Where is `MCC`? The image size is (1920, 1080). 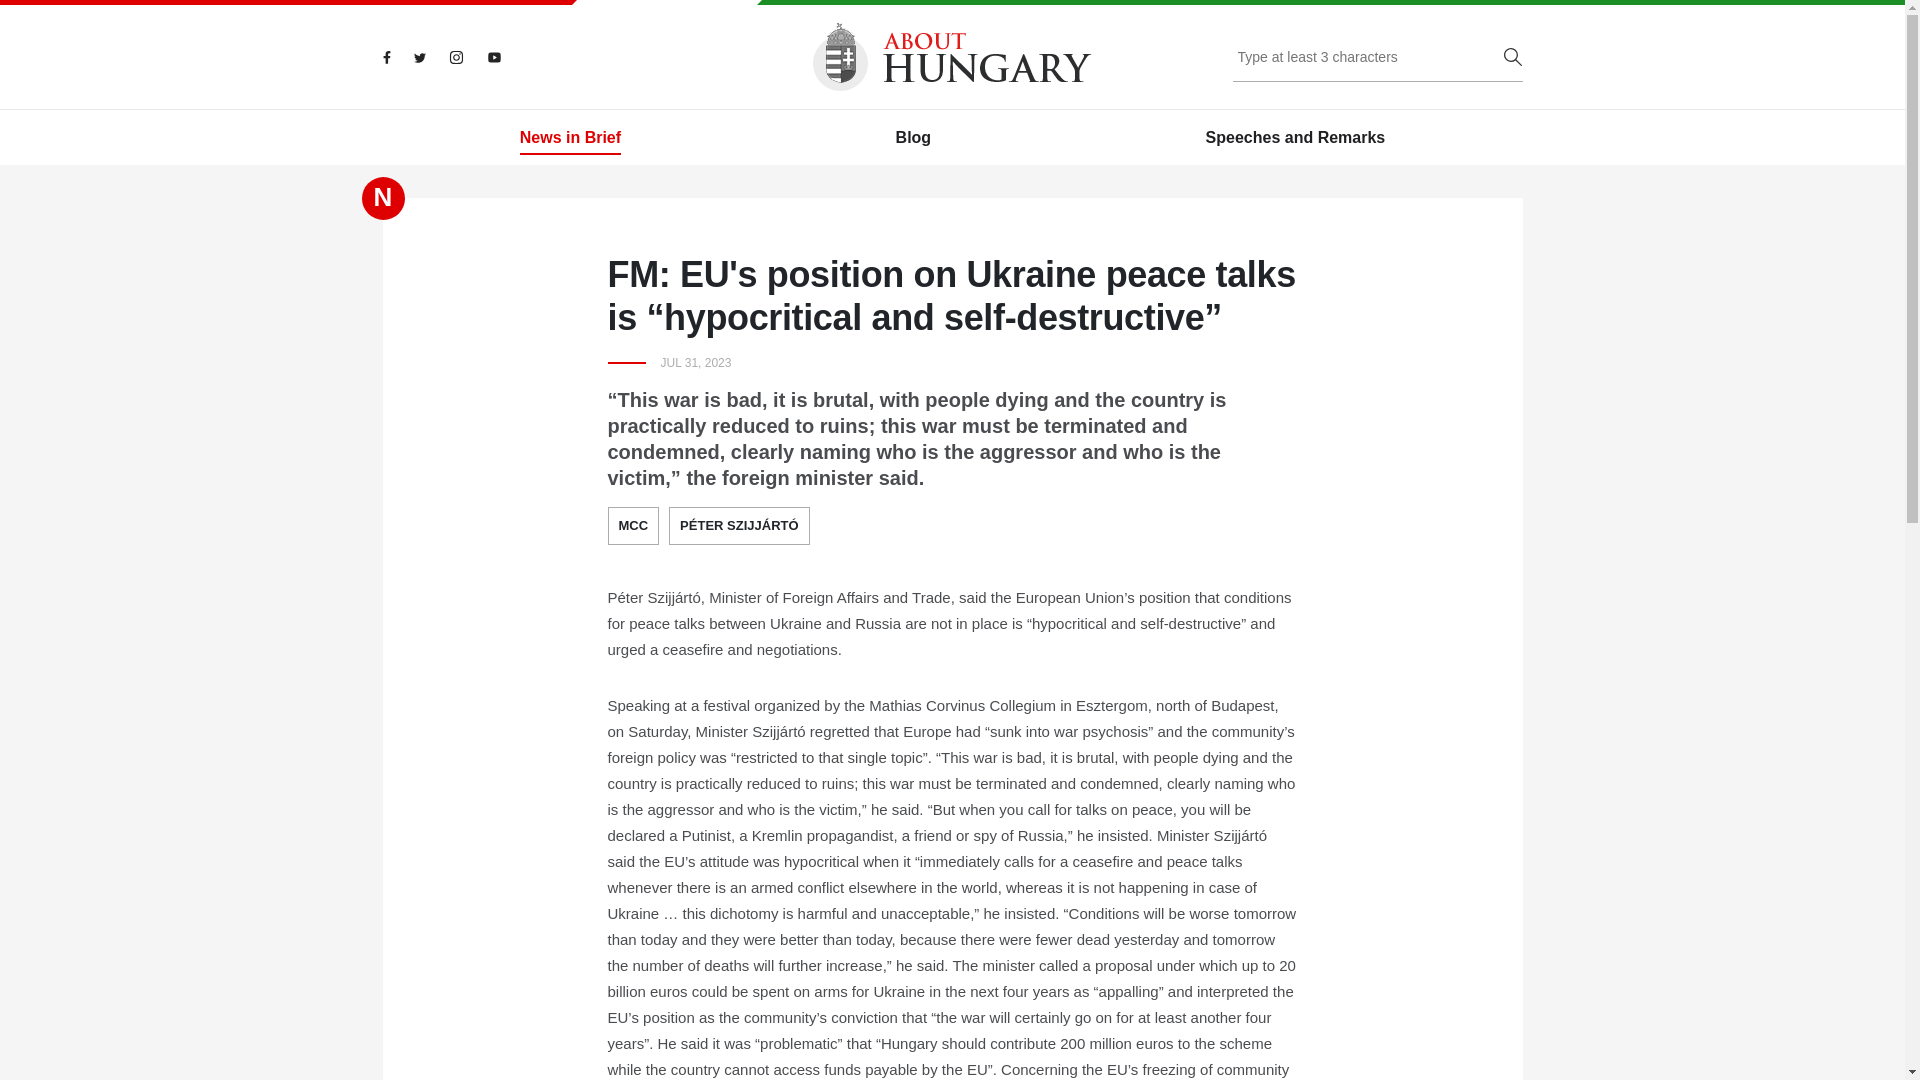 MCC is located at coordinates (634, 526).